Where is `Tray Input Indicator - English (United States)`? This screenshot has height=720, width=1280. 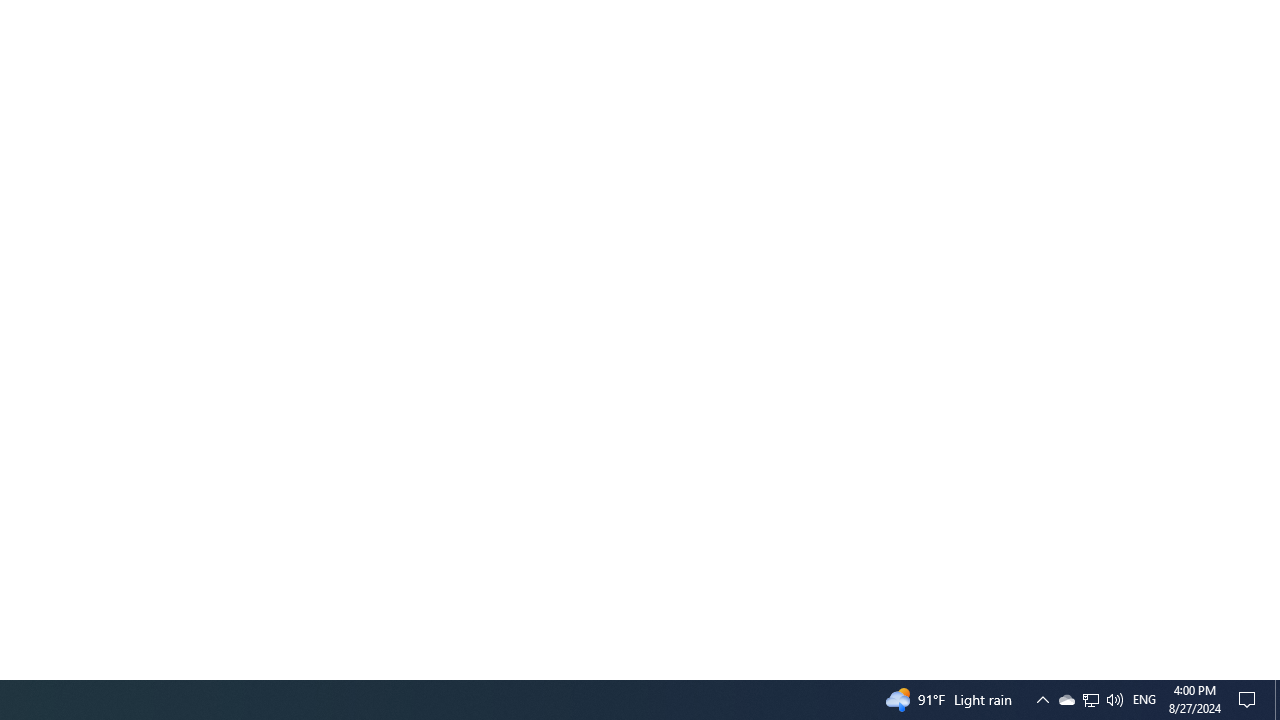 Tray Input Indicator - English (United States) is located at coordinates (1144, 700).